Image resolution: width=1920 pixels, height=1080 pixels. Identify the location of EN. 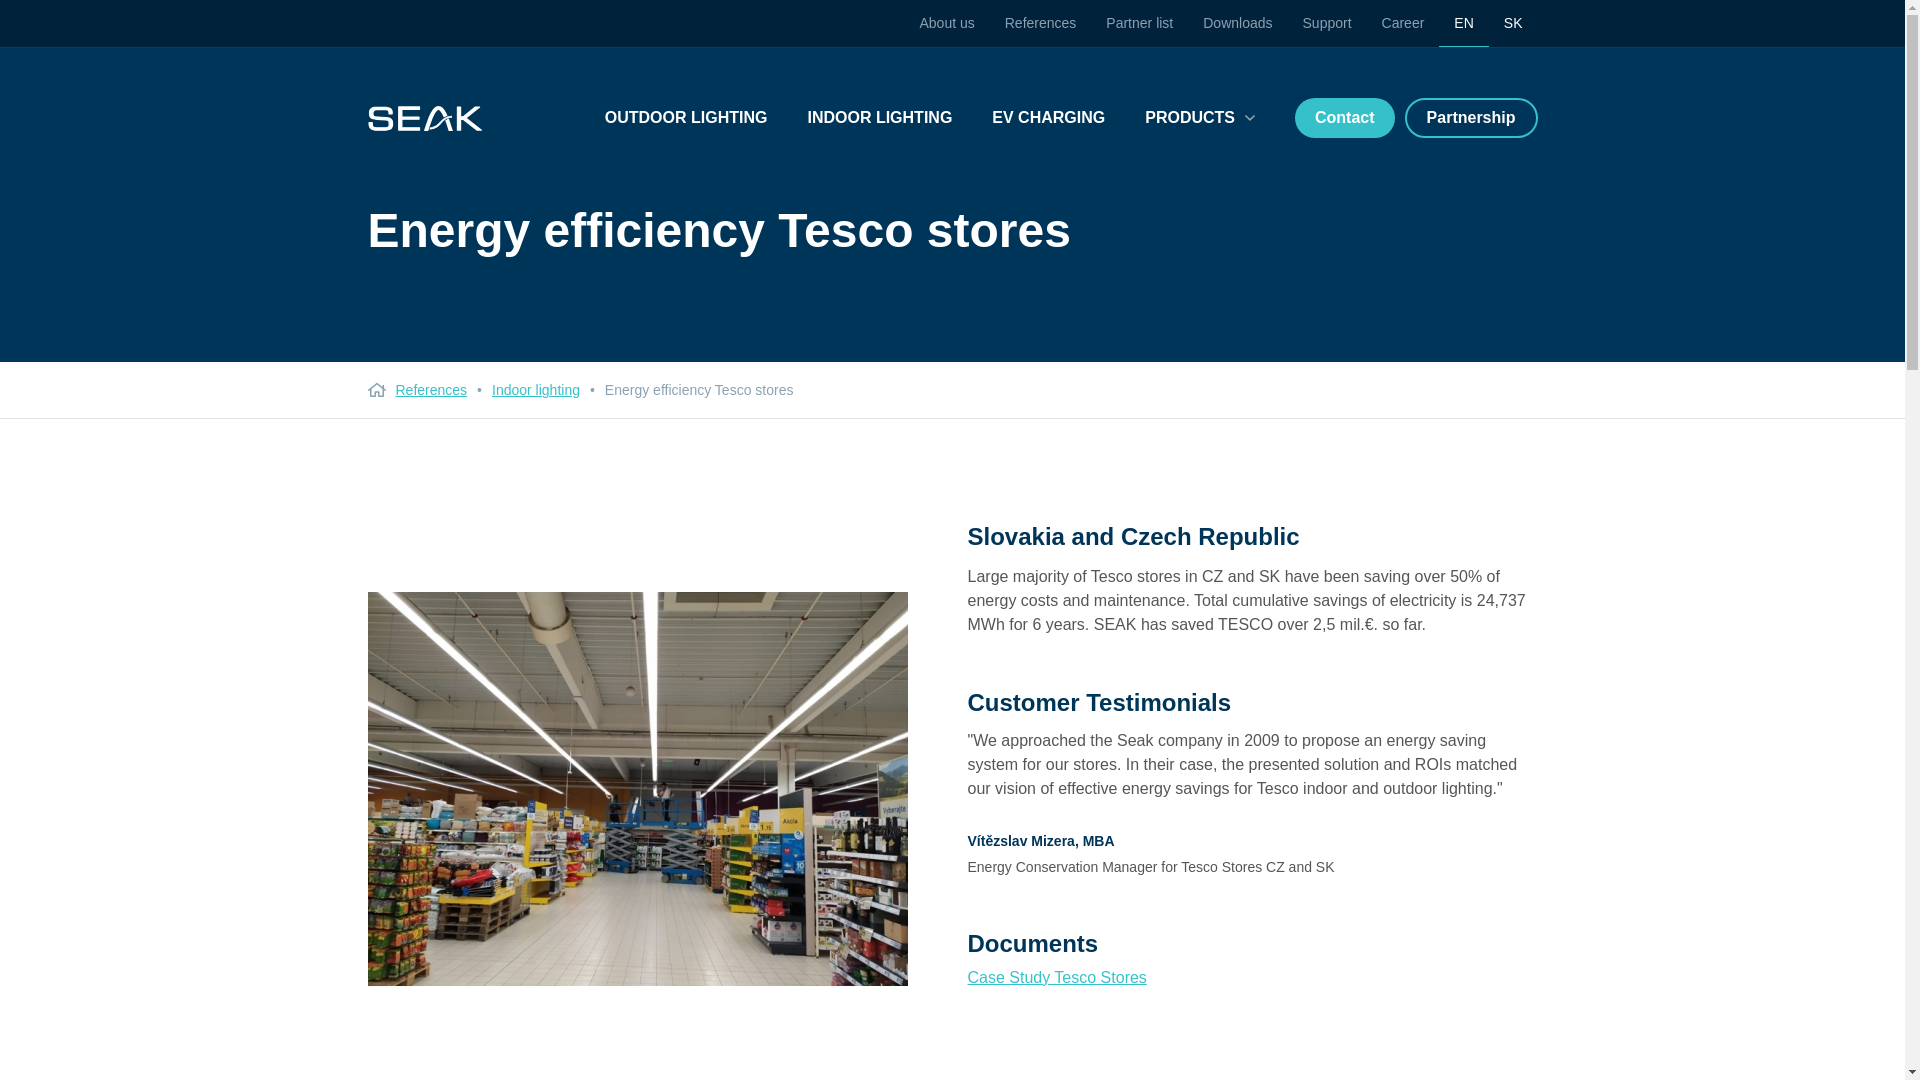
(1463, 24).